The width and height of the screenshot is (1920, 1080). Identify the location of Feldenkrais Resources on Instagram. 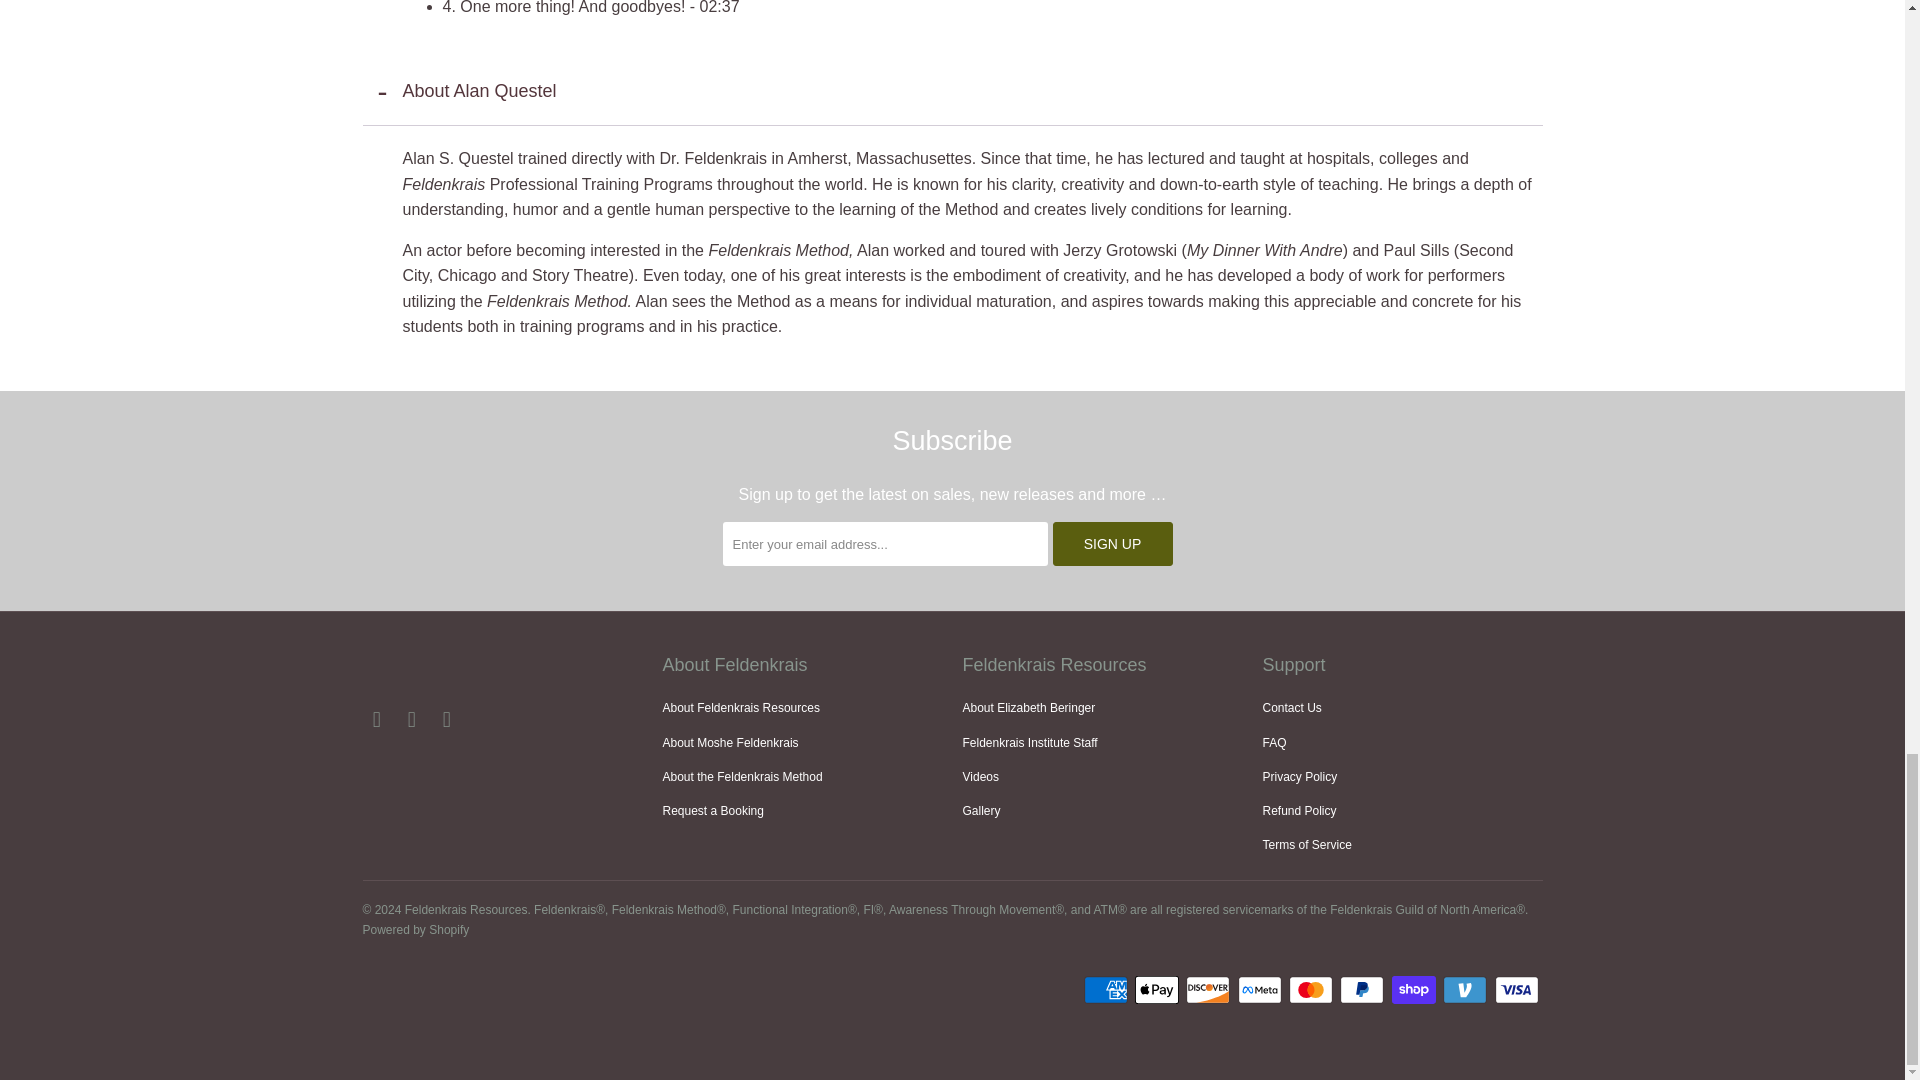
(448, 720).